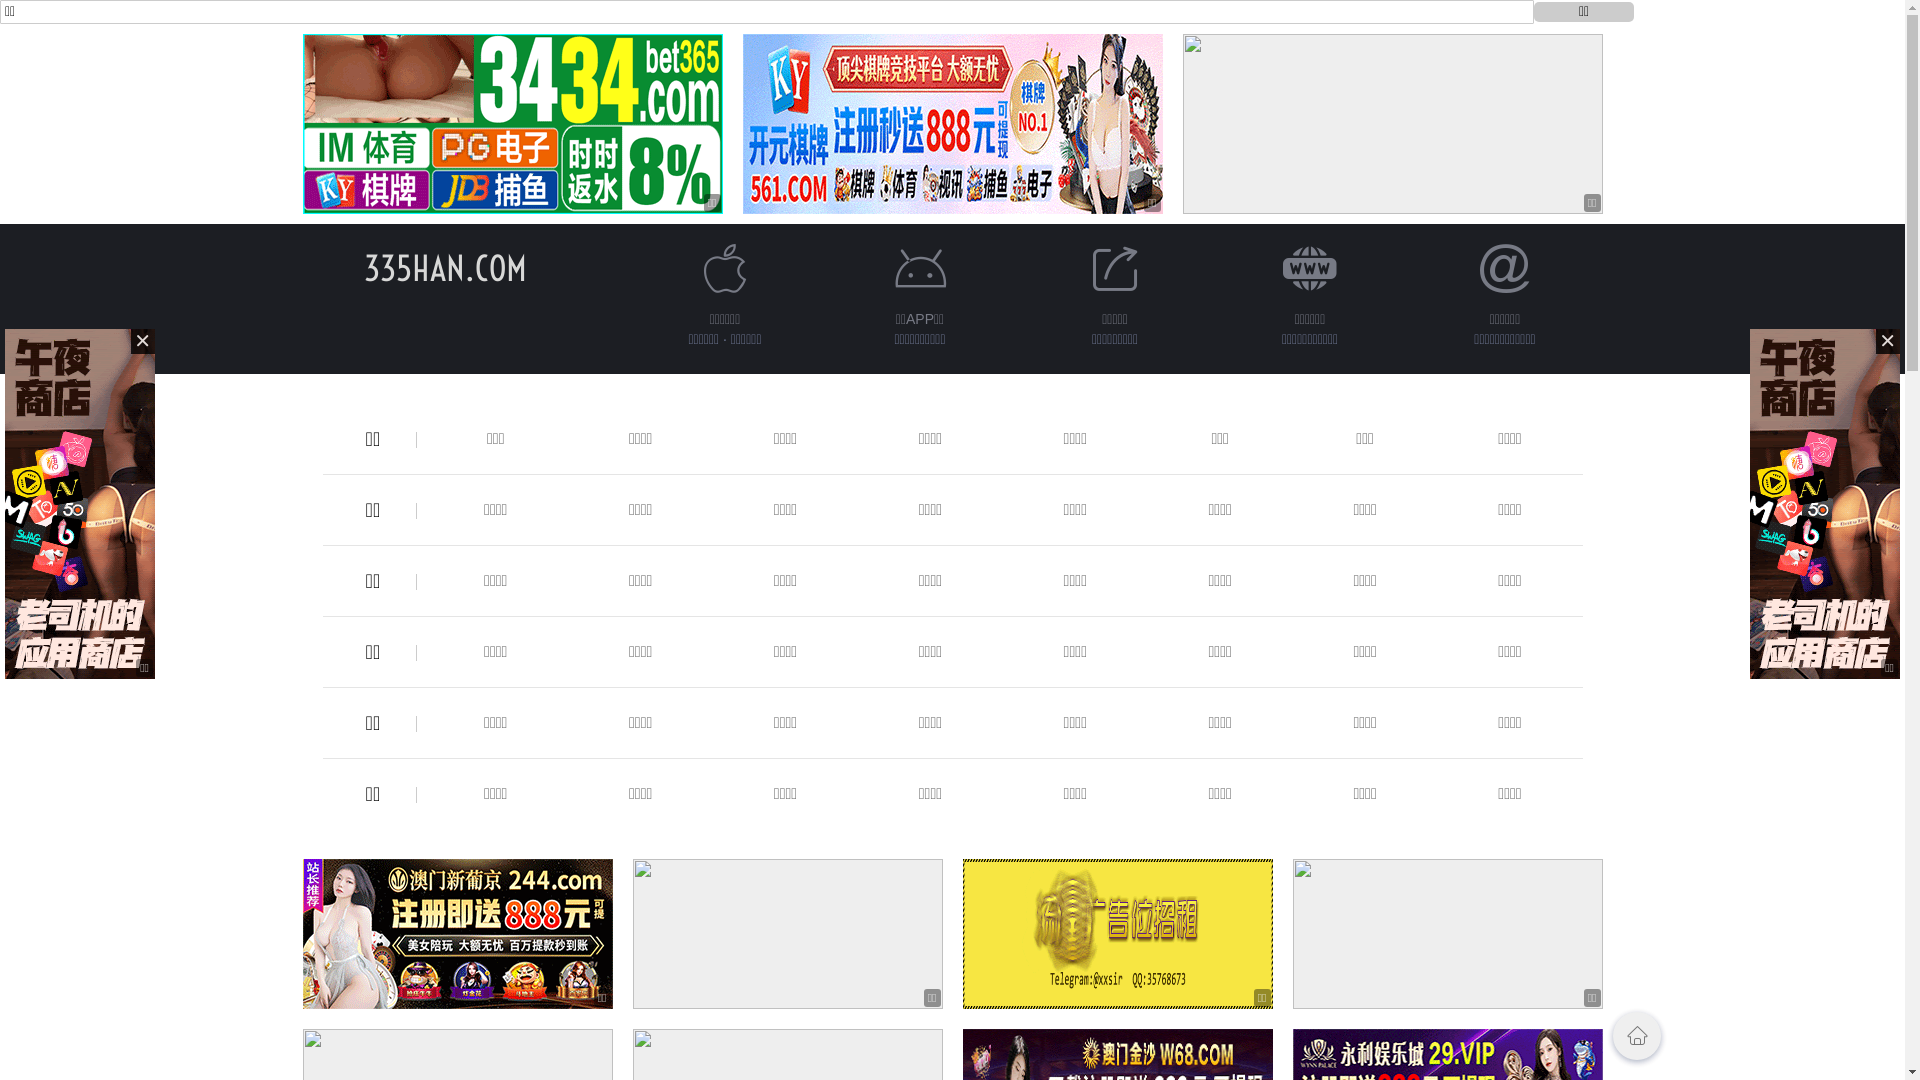 The image size is (1920, 1080). I want to click on 335HAN.COM, so click(446, 268).